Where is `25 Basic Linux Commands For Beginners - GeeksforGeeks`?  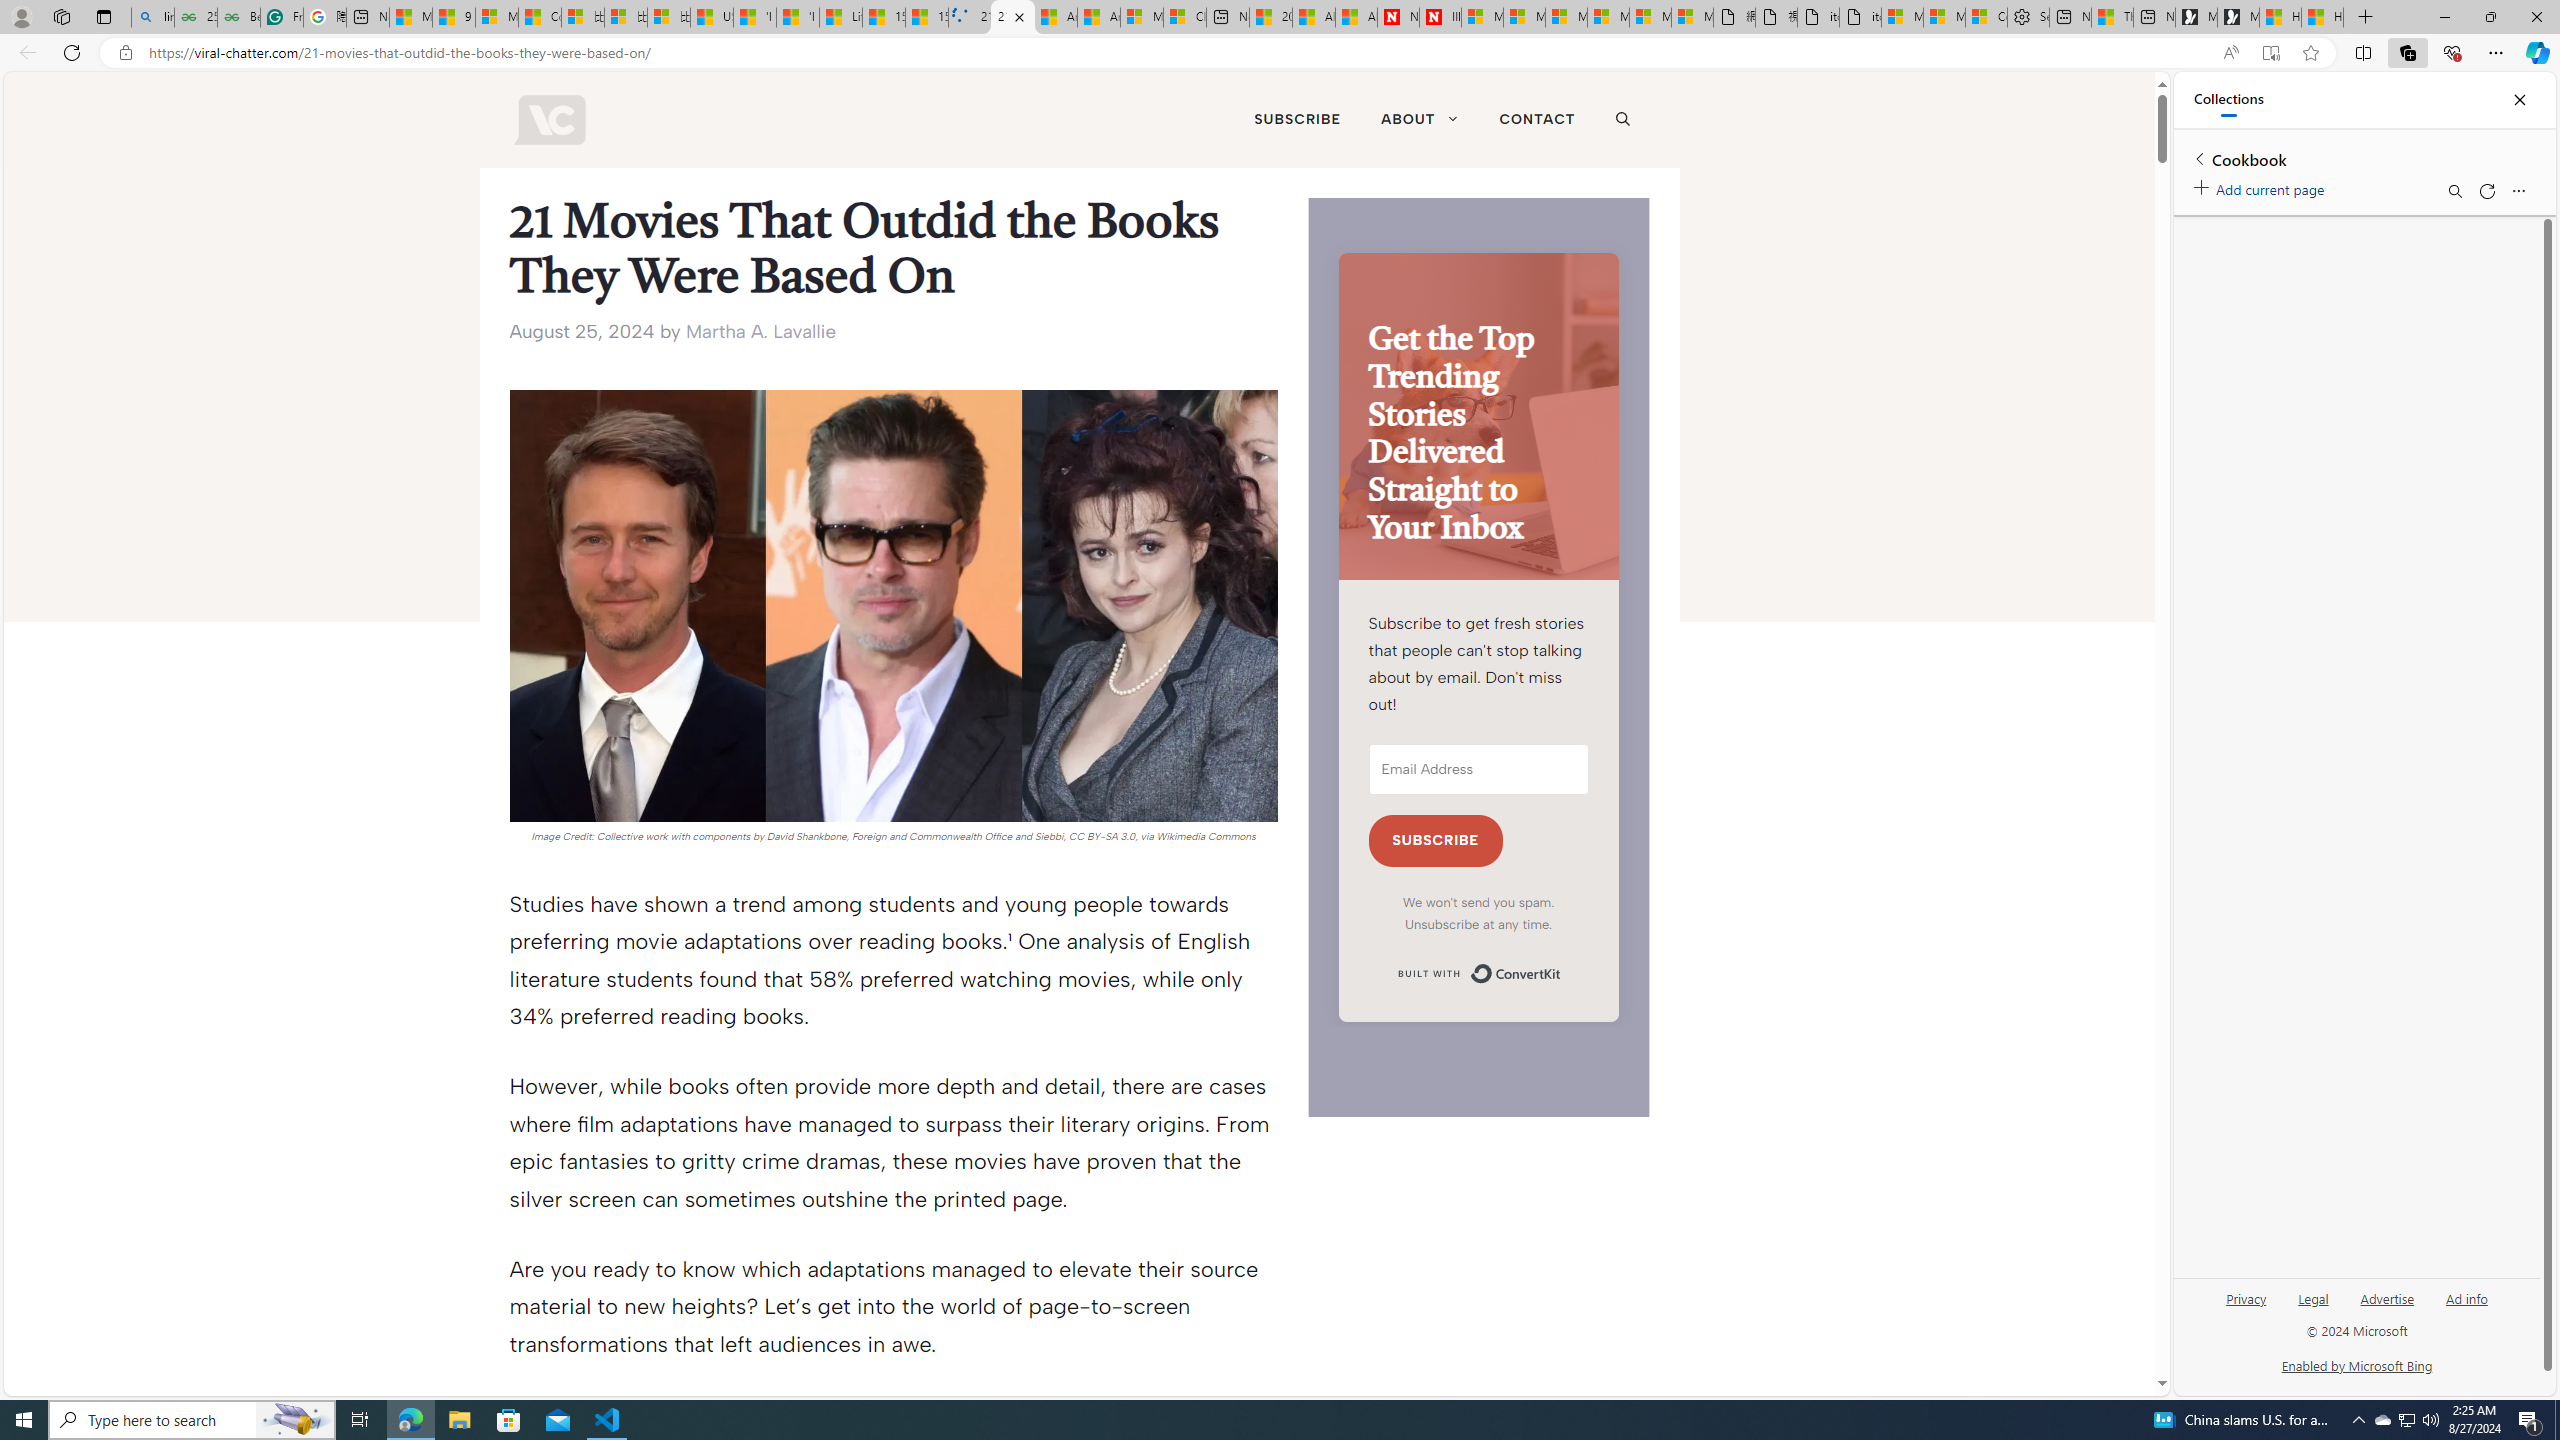 25 Basic Linux Commands For Beginners - GeeksforGeeks is located at coordinates (196, 17).